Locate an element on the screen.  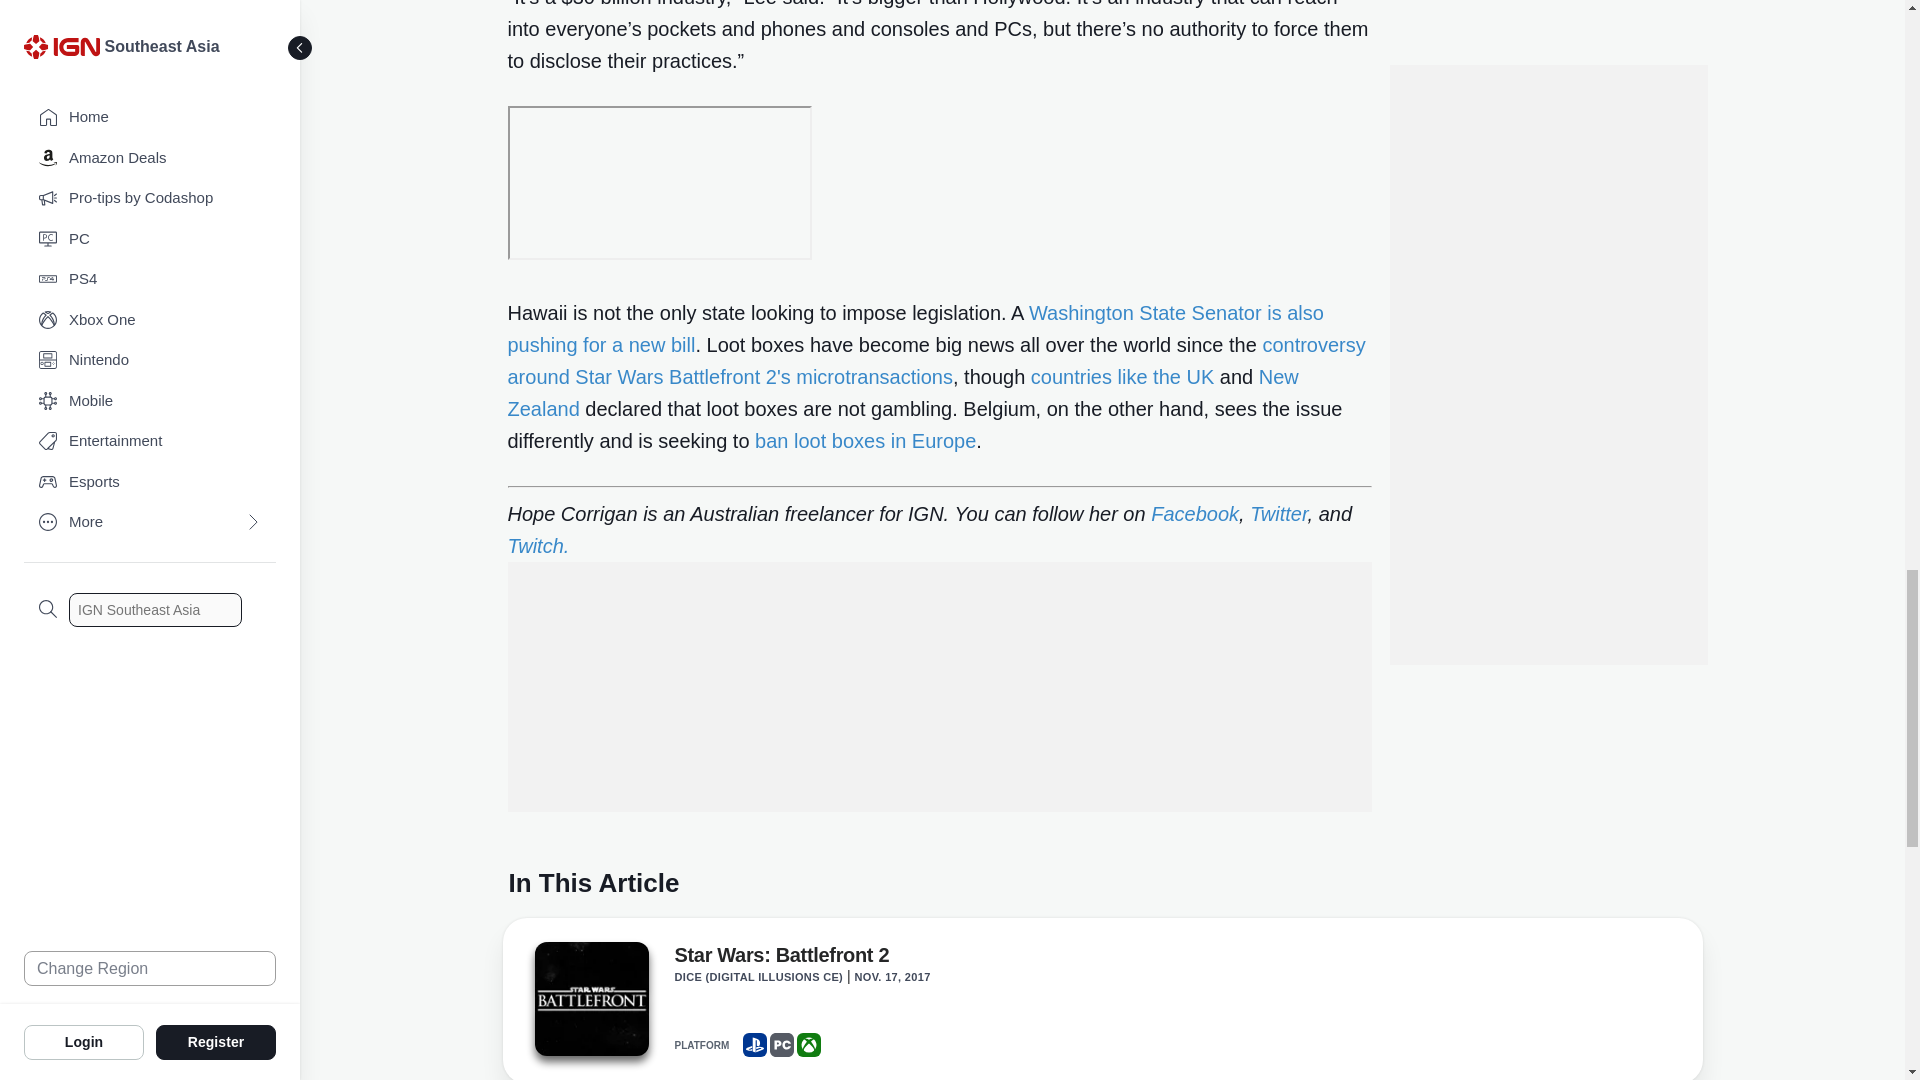
XBOXONE is located at coordinates (808, 1044).